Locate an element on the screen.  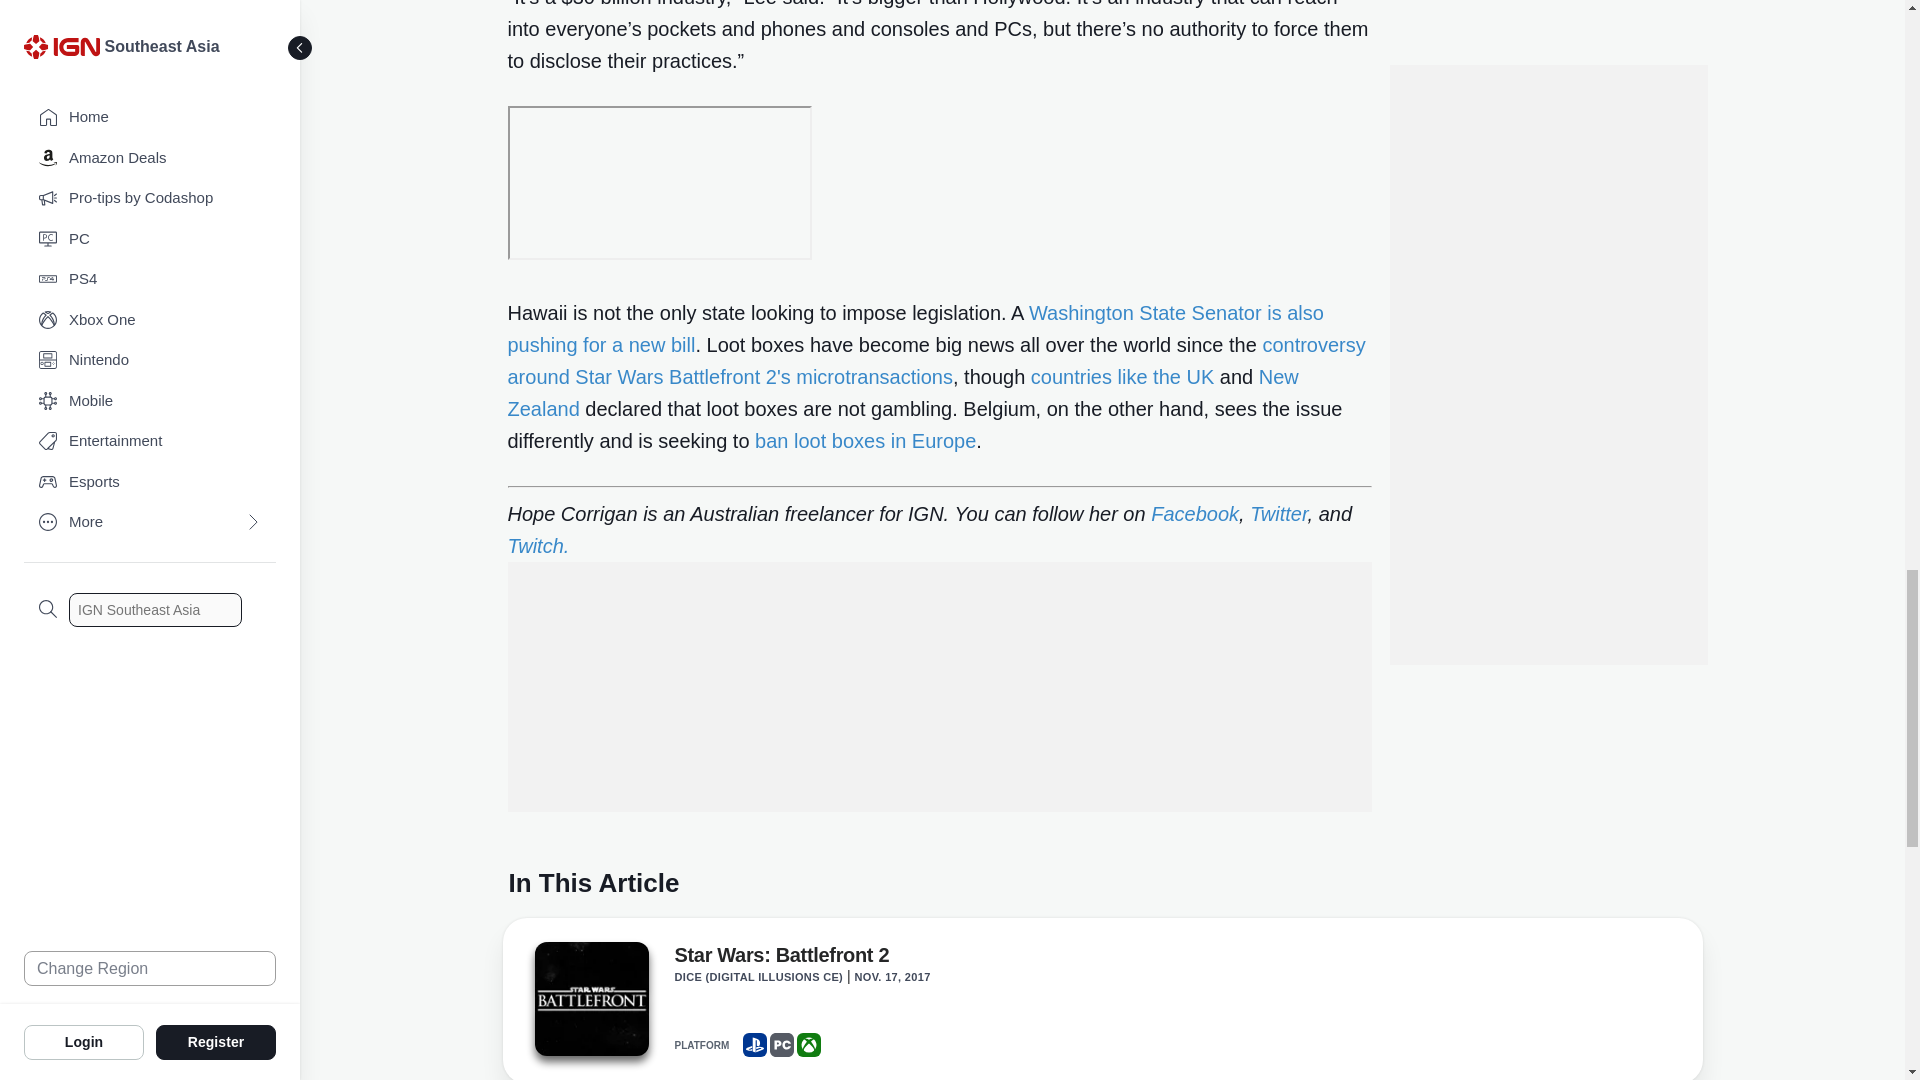
XBOXONE is located at coordinates (808, 1044).